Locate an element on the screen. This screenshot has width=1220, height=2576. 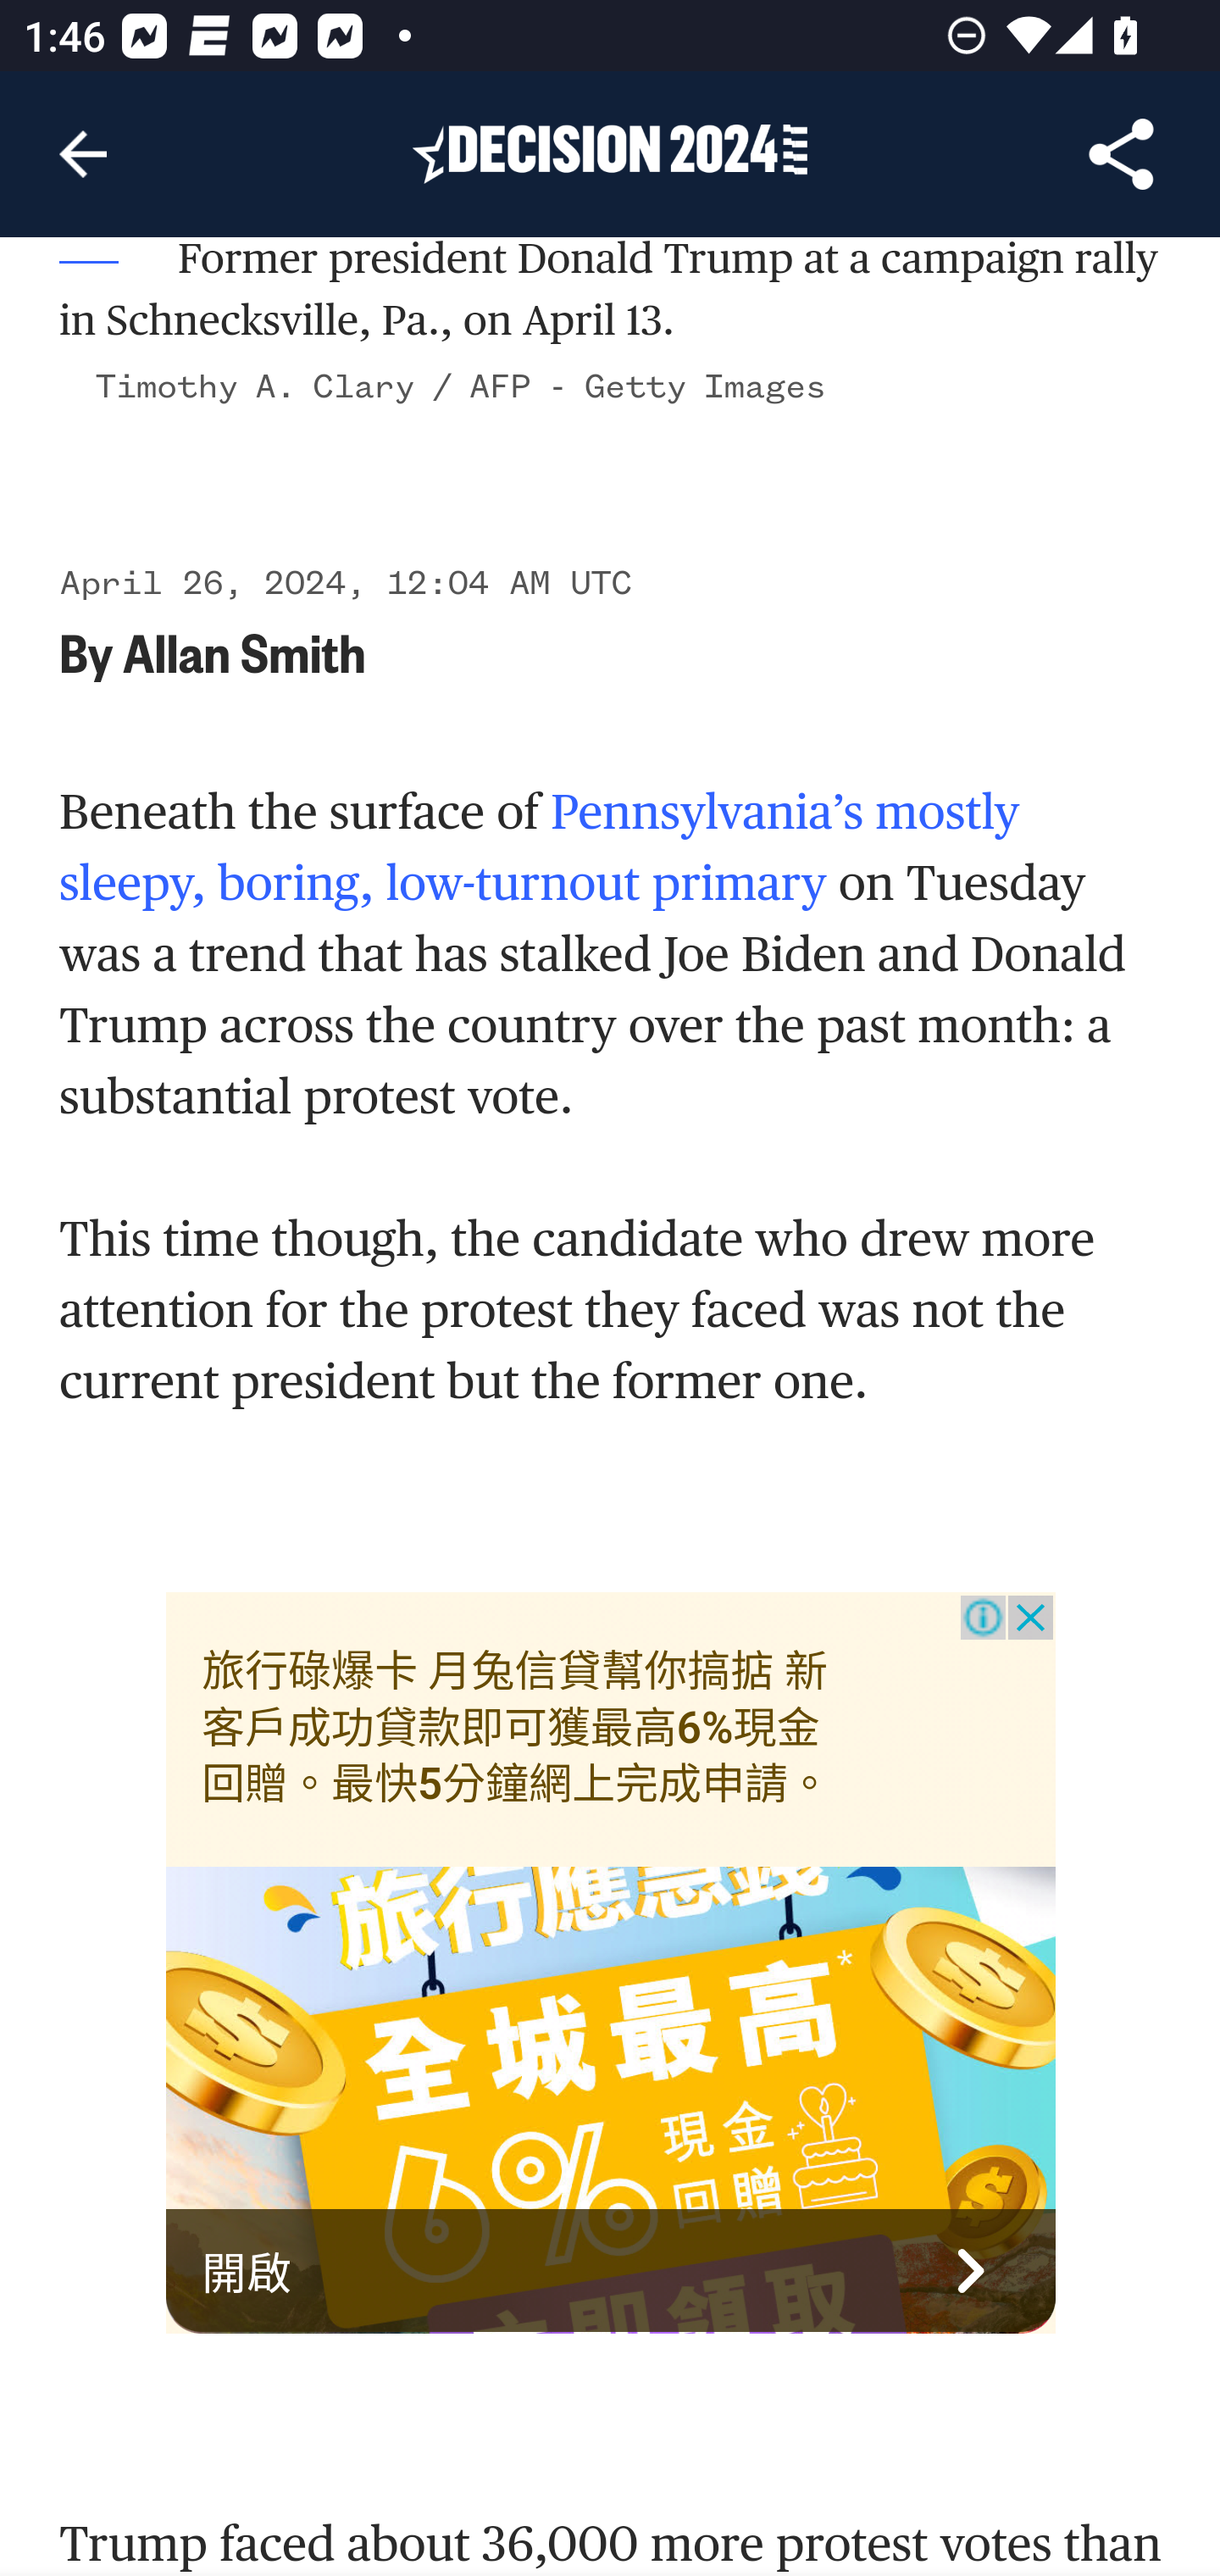
Share Article, button is located at coordinates (1122, 154).